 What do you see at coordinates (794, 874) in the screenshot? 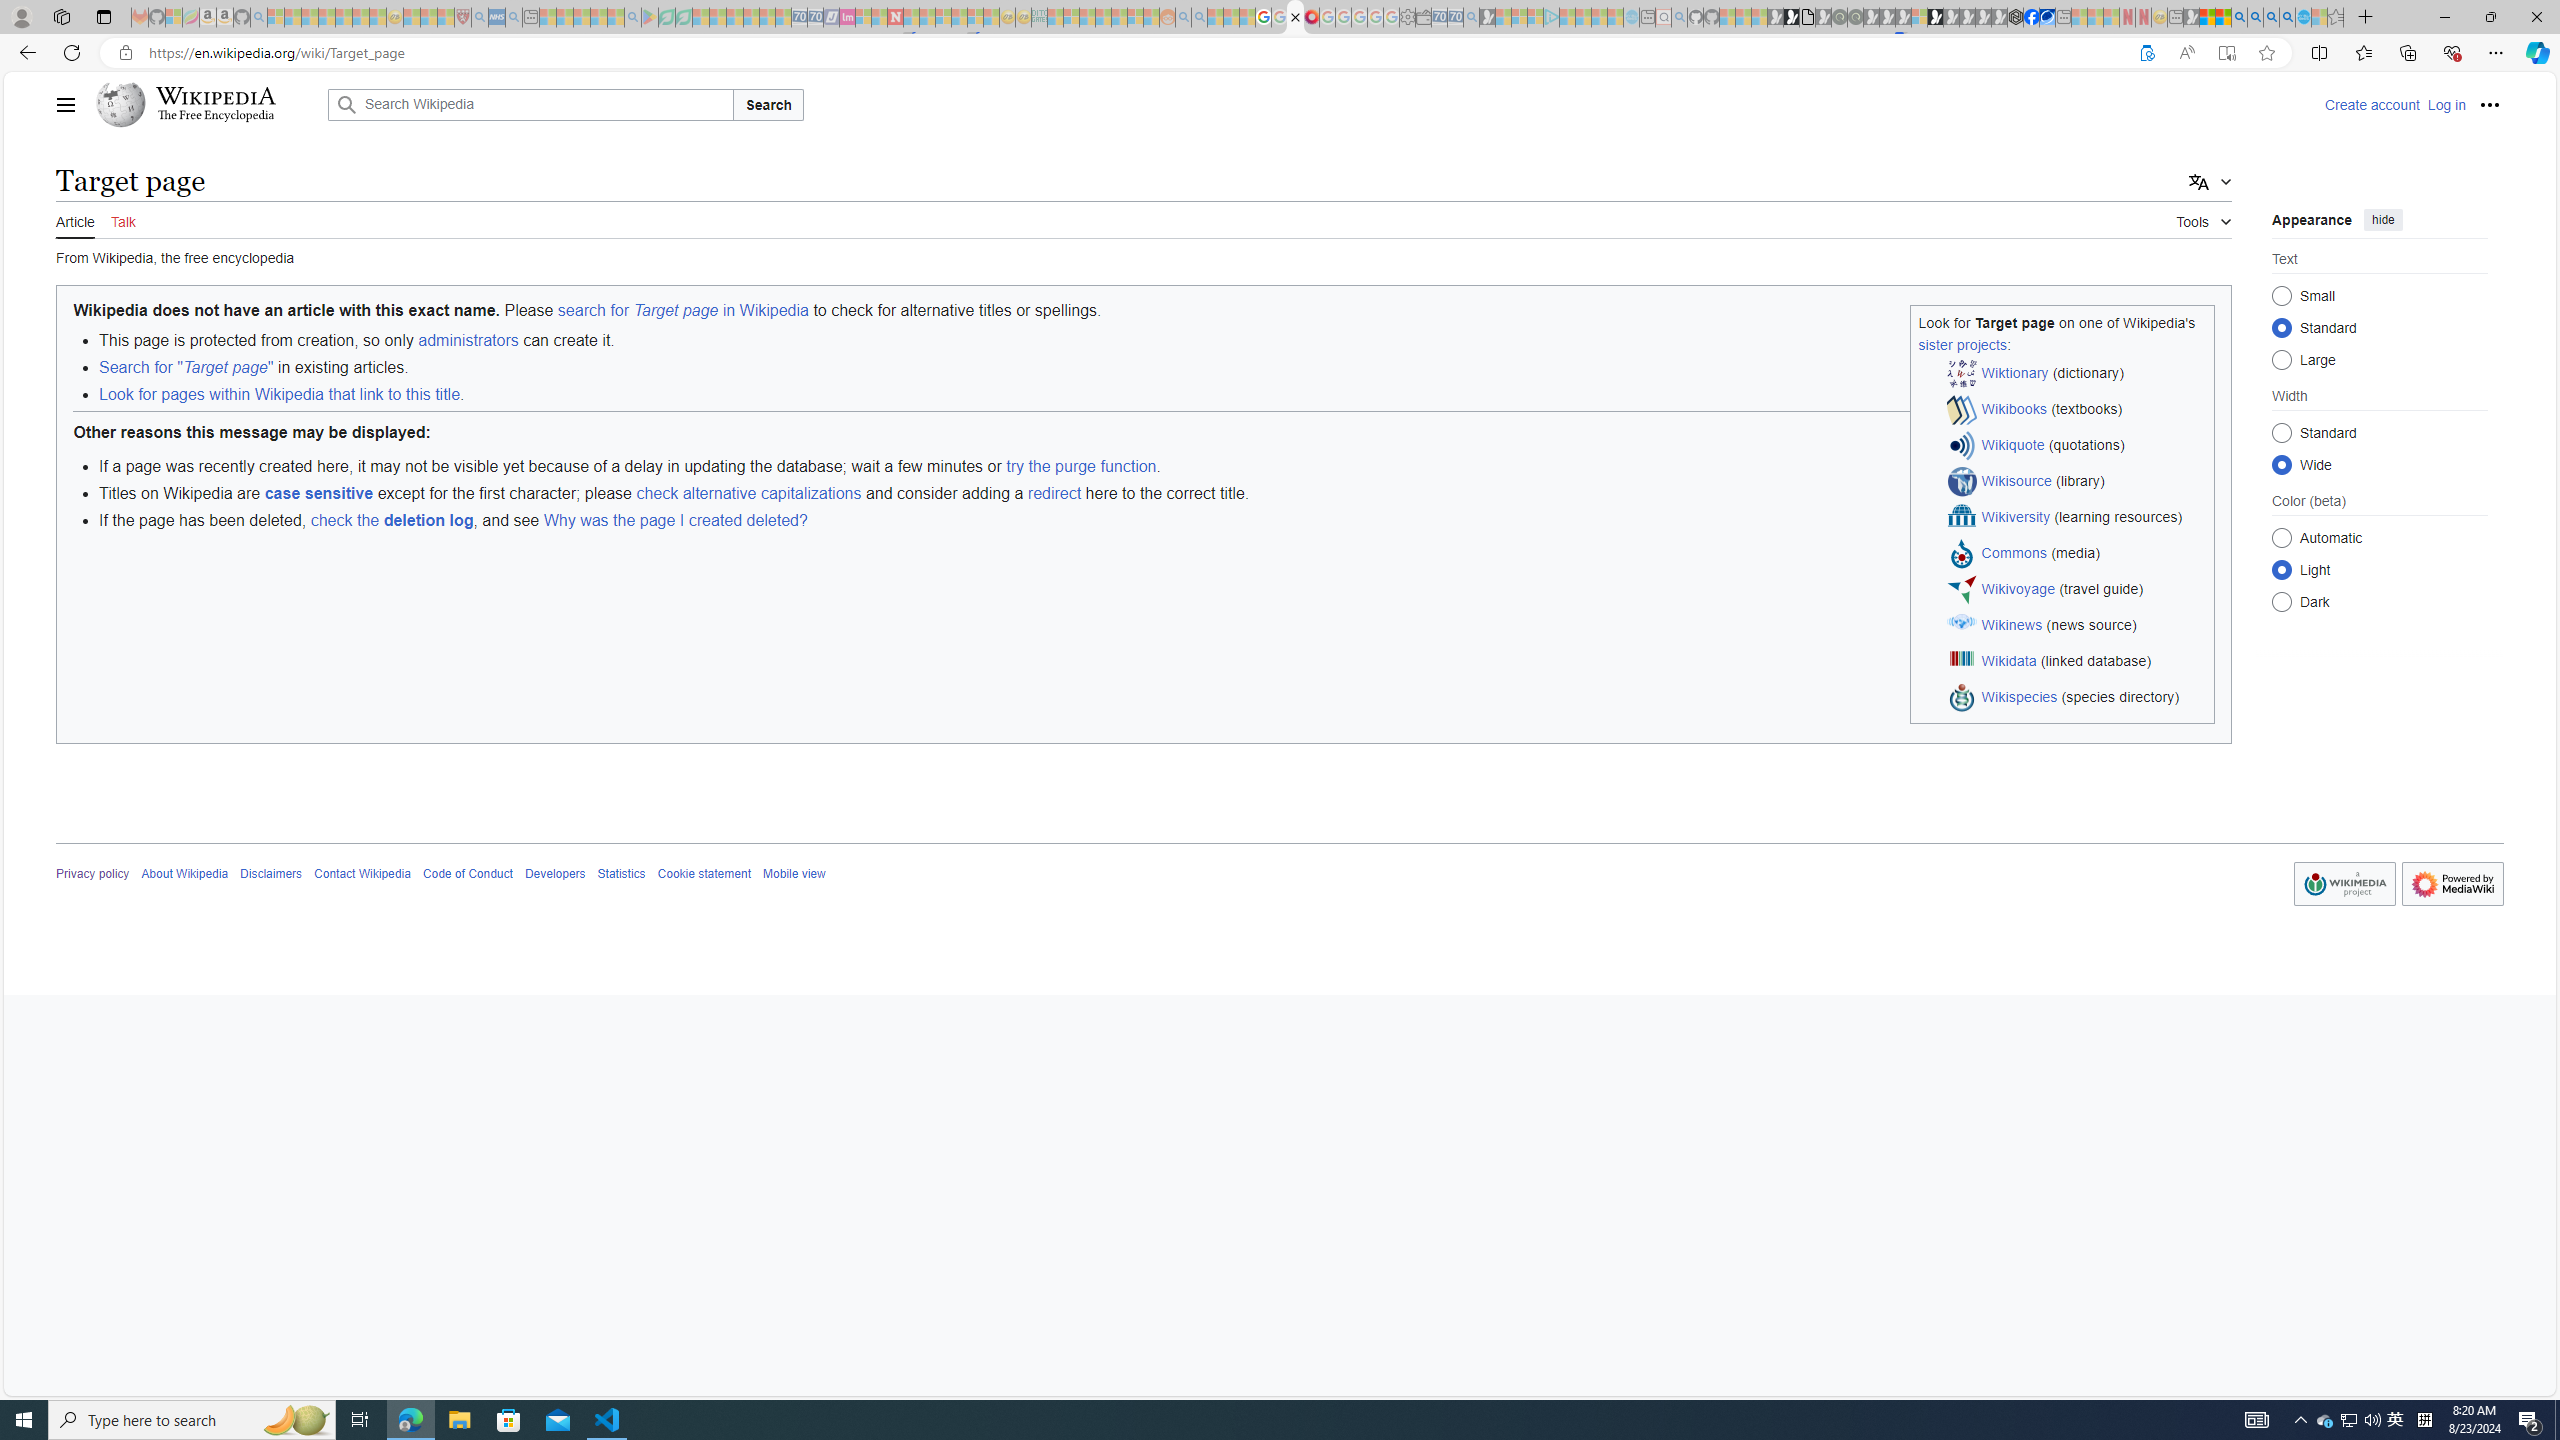
I see `Mobile view` at bounding box center [794, 874].